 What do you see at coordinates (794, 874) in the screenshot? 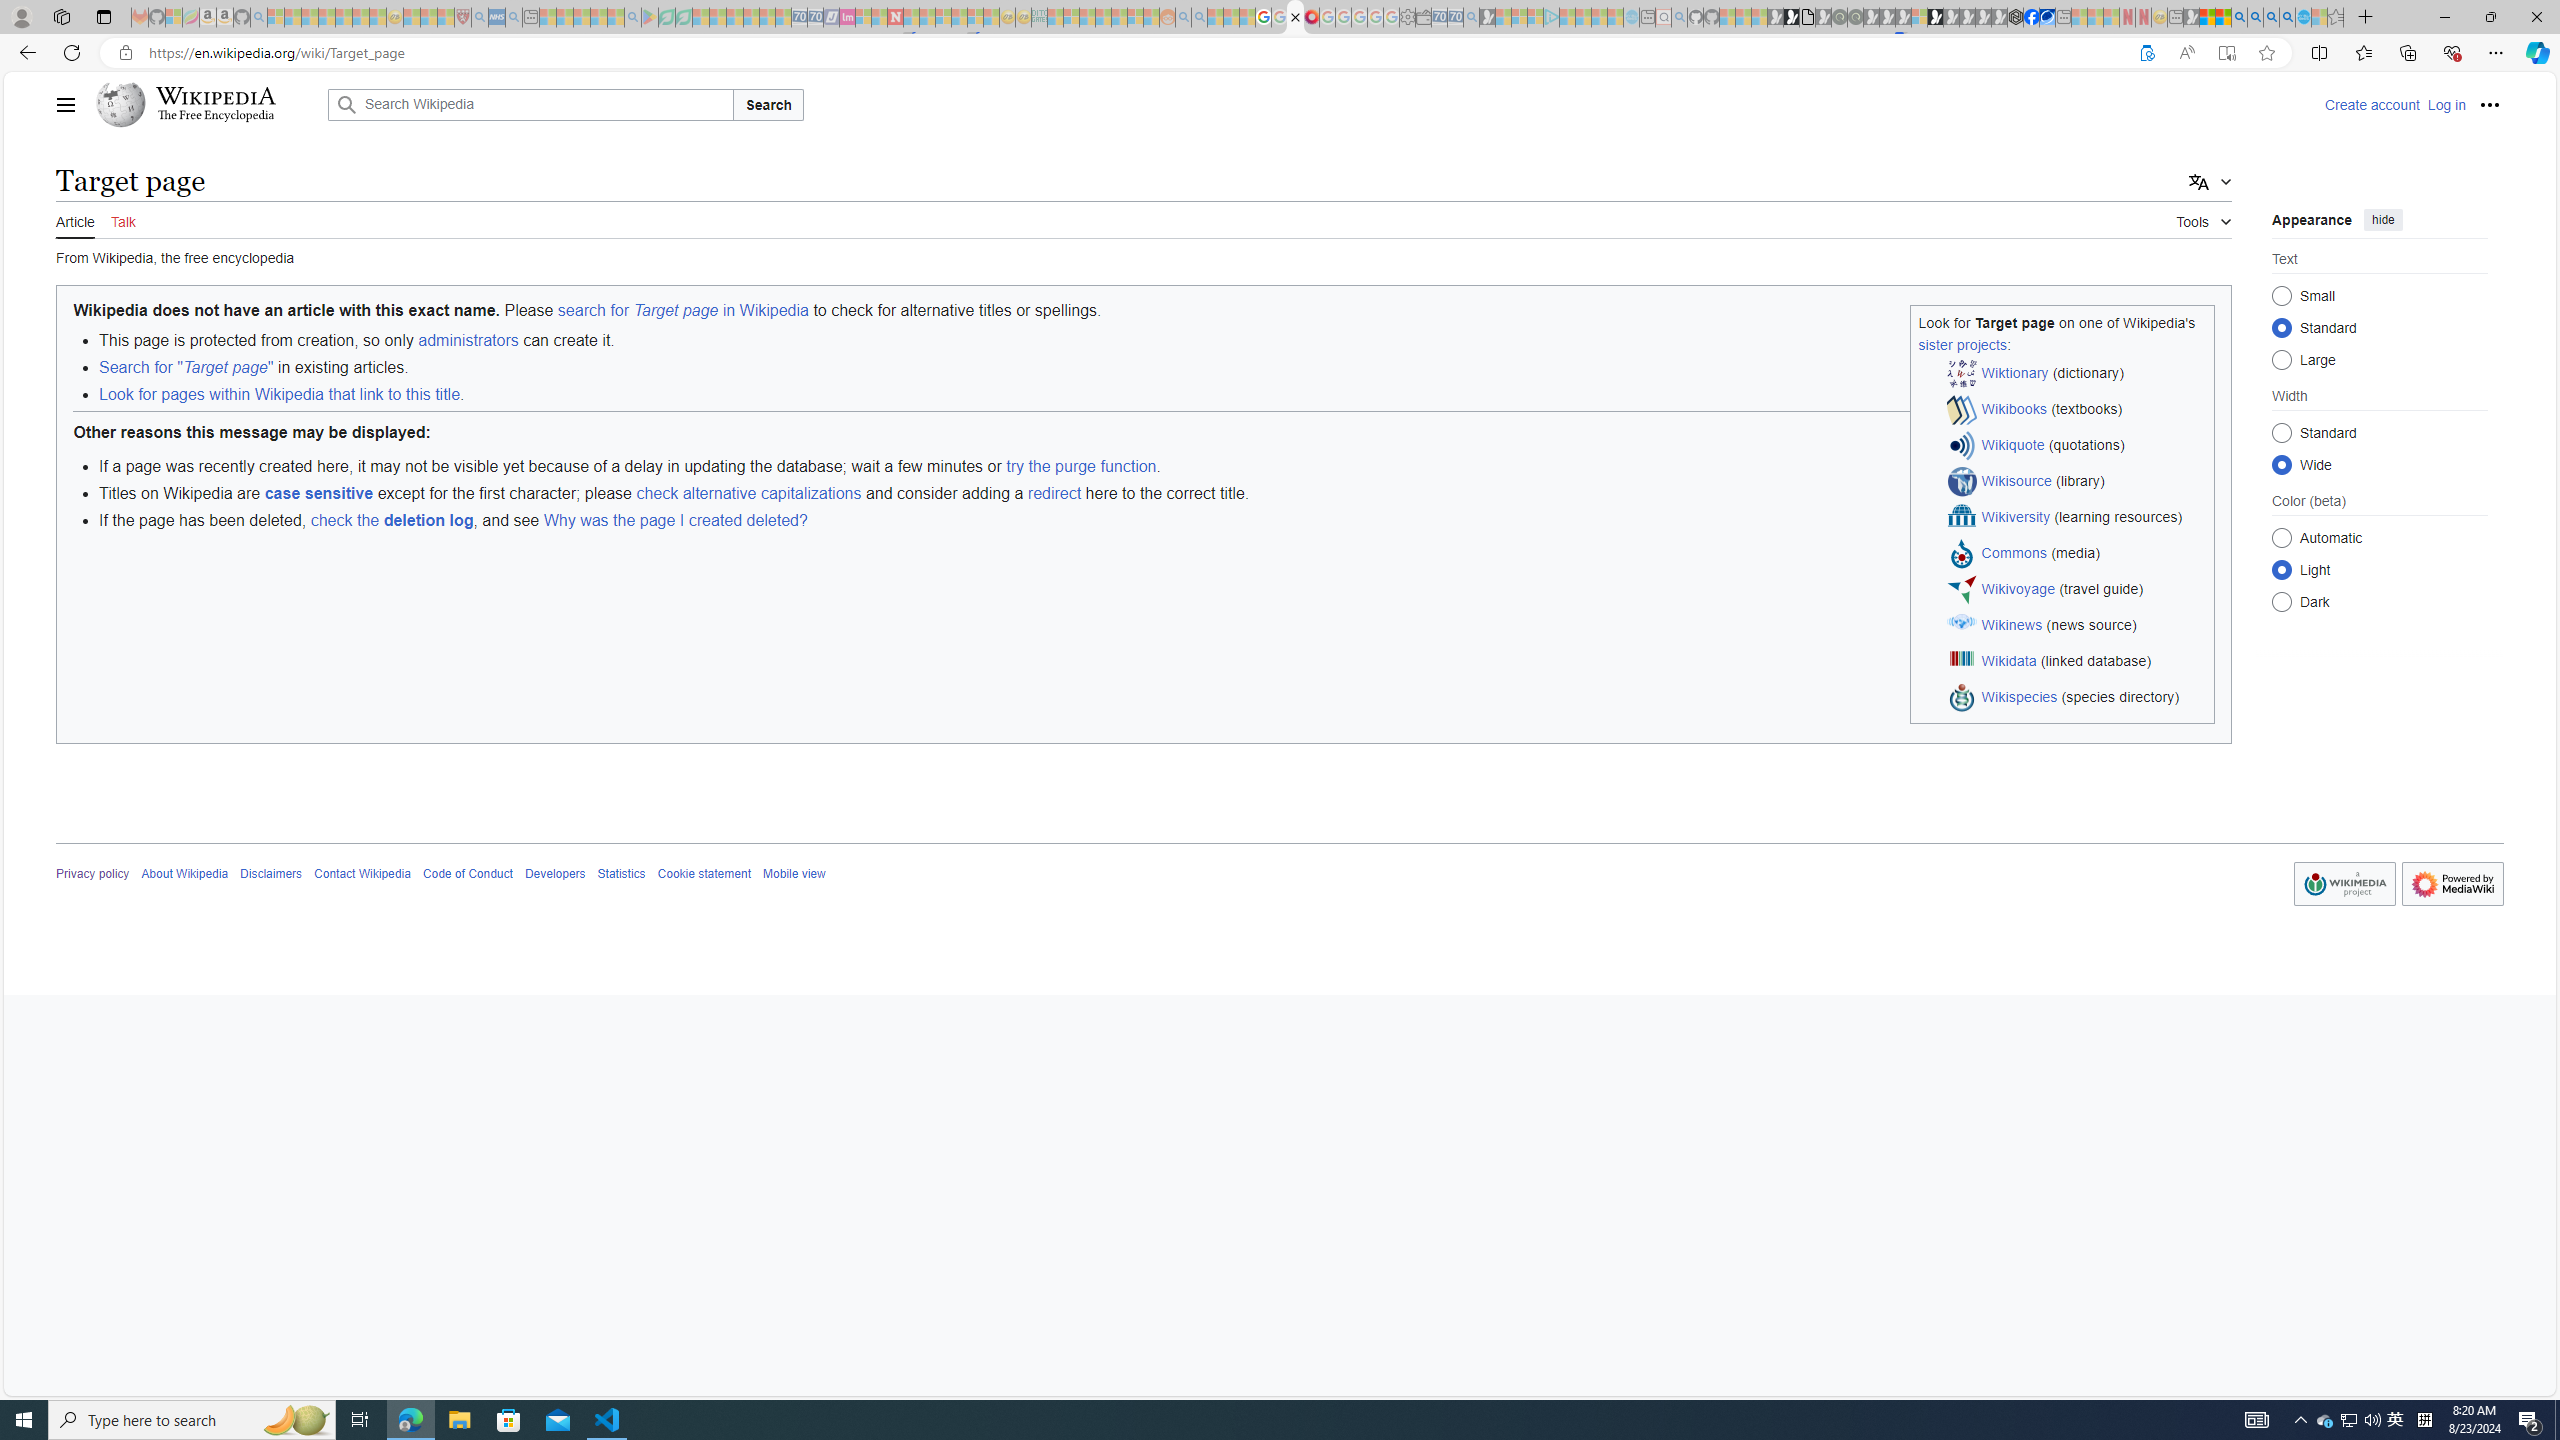
I see `Mobile view` at bounding box center [794, 874].